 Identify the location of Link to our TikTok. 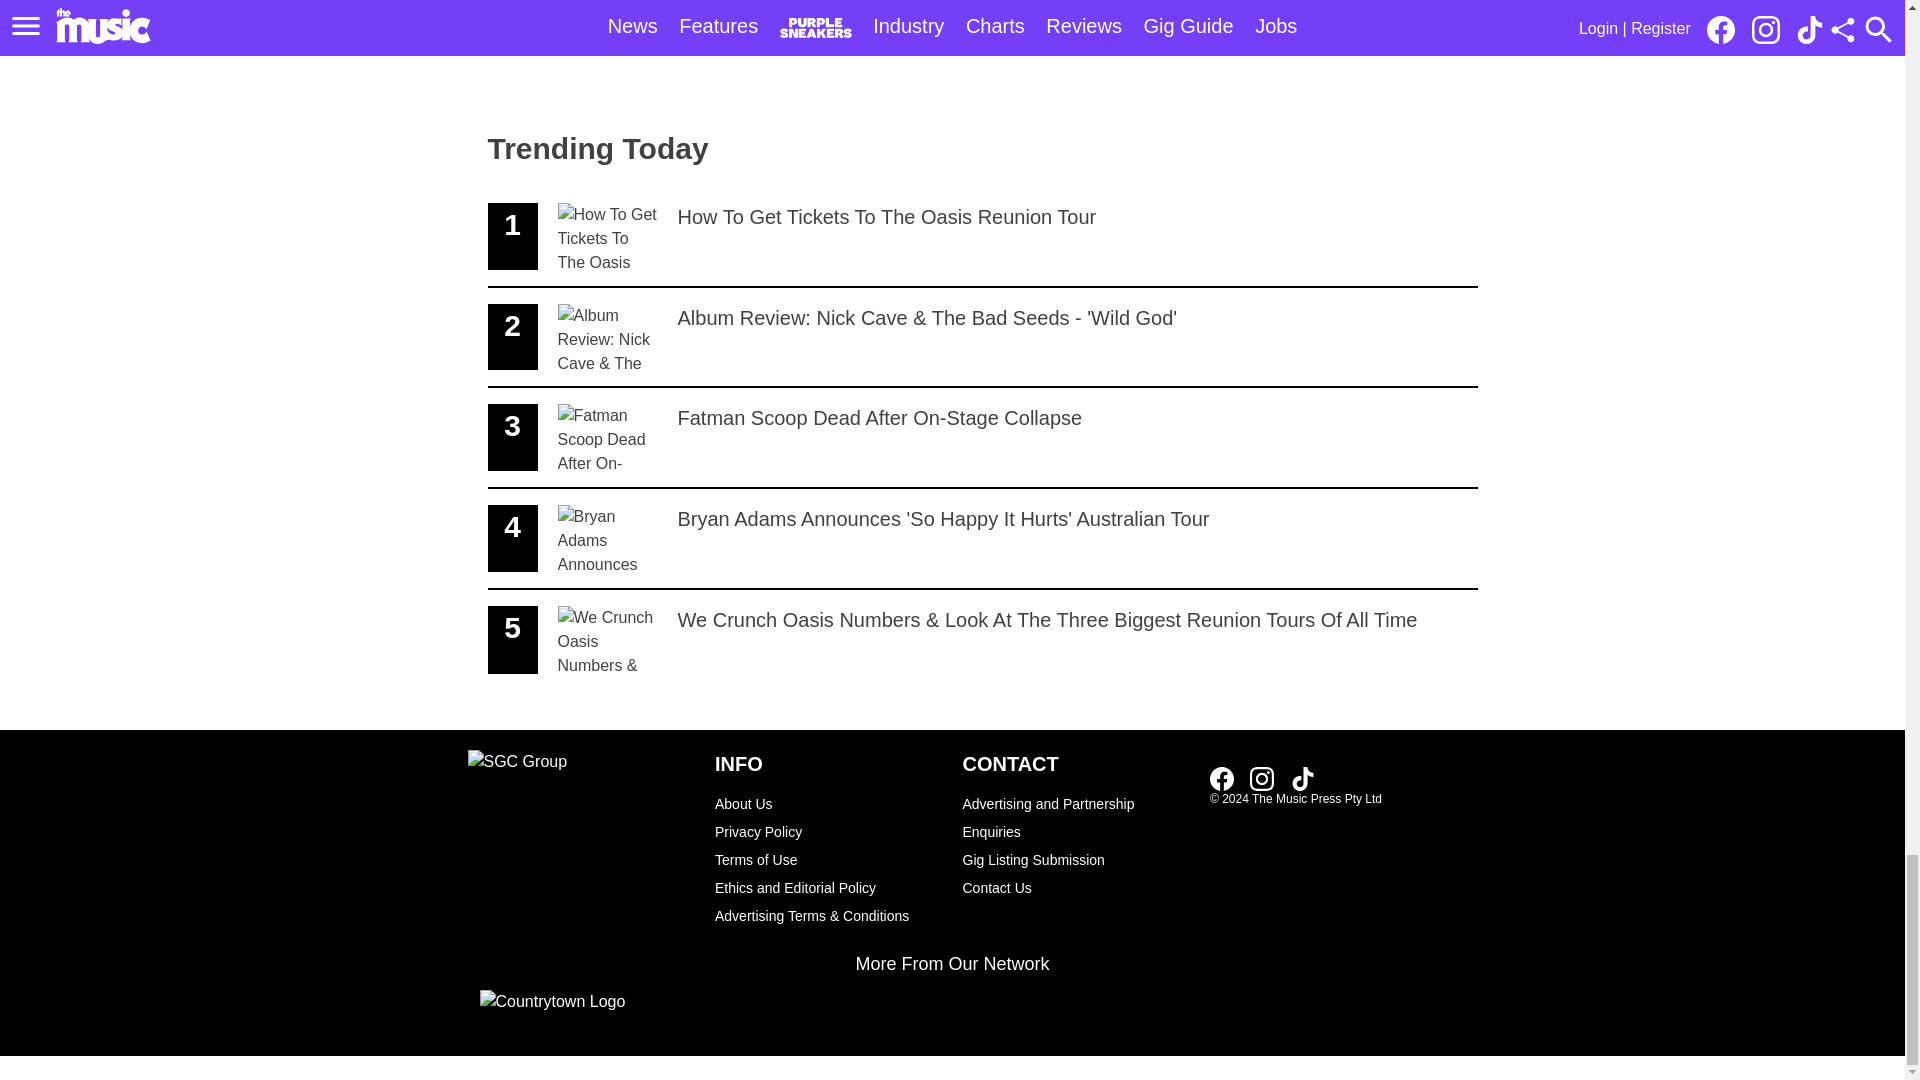
(1076, 887).